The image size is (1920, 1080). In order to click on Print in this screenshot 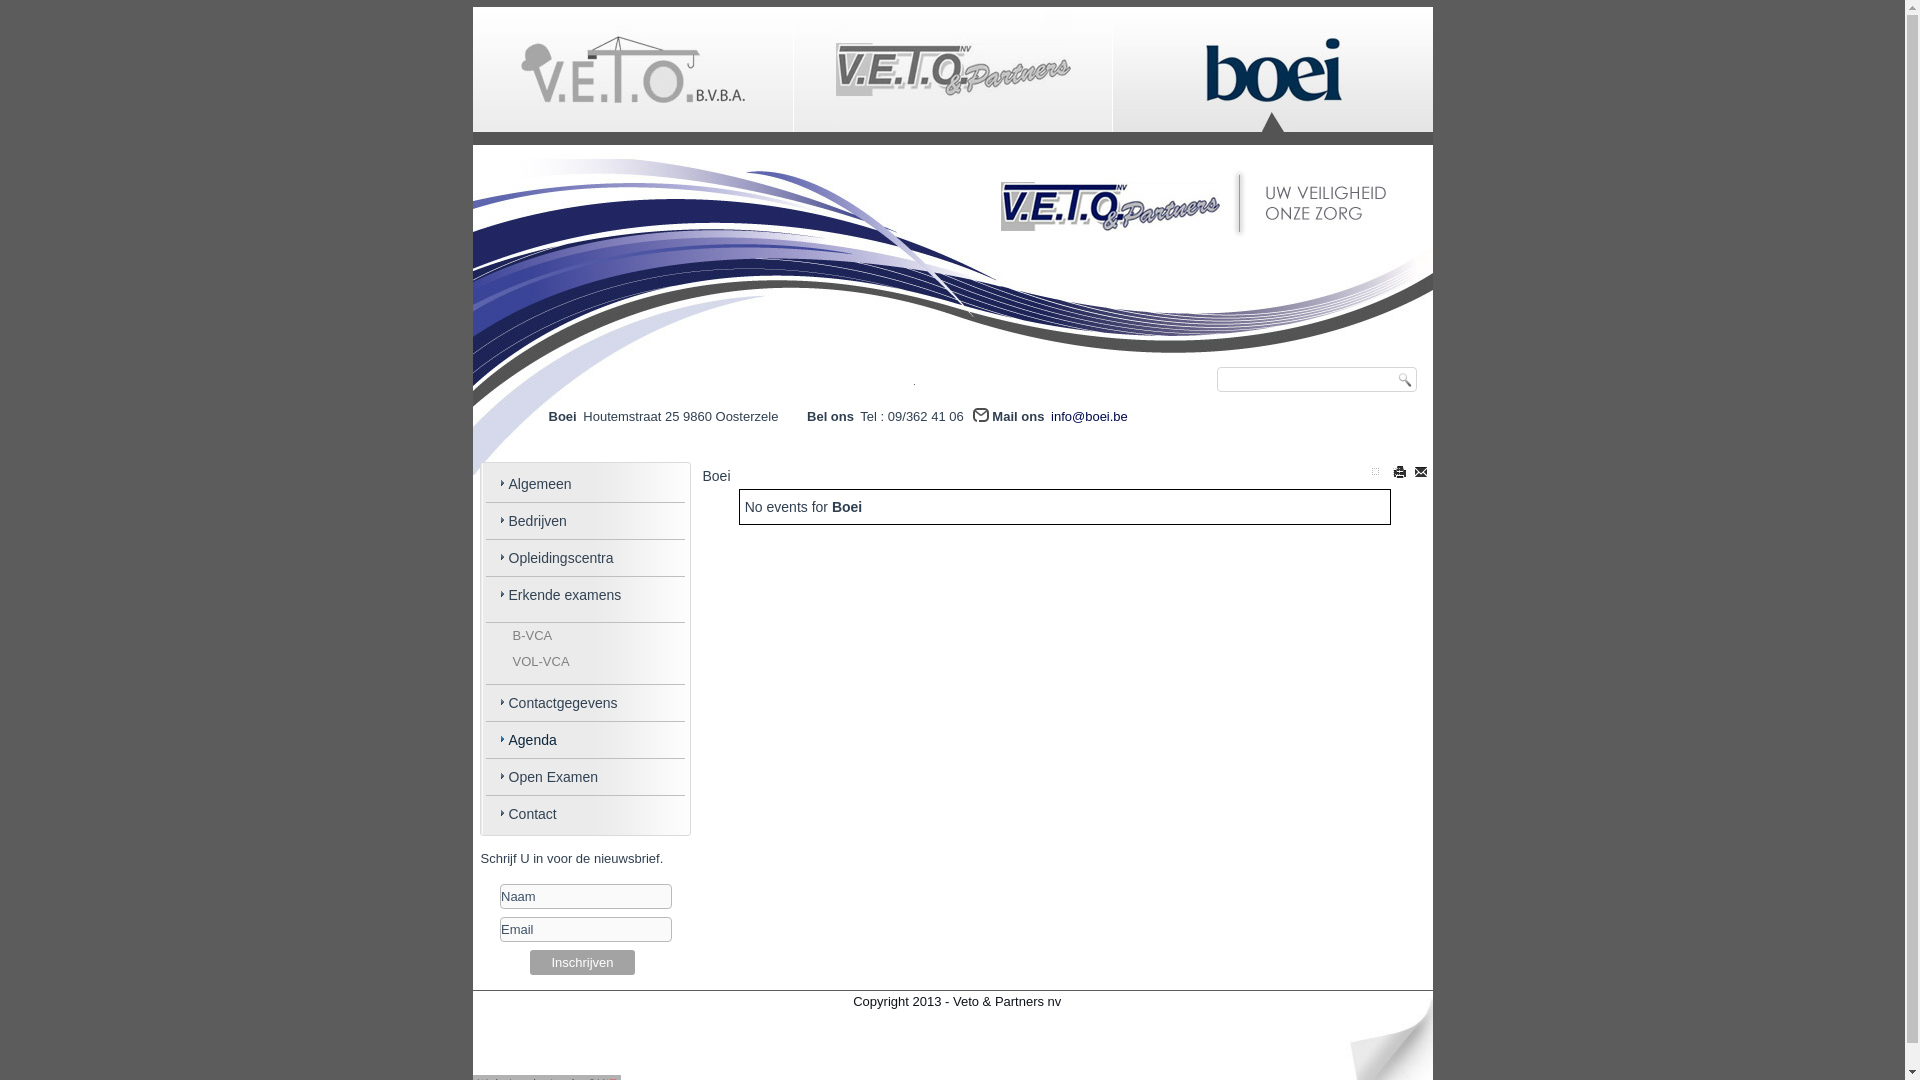, I will do `click(1400, 472)`.